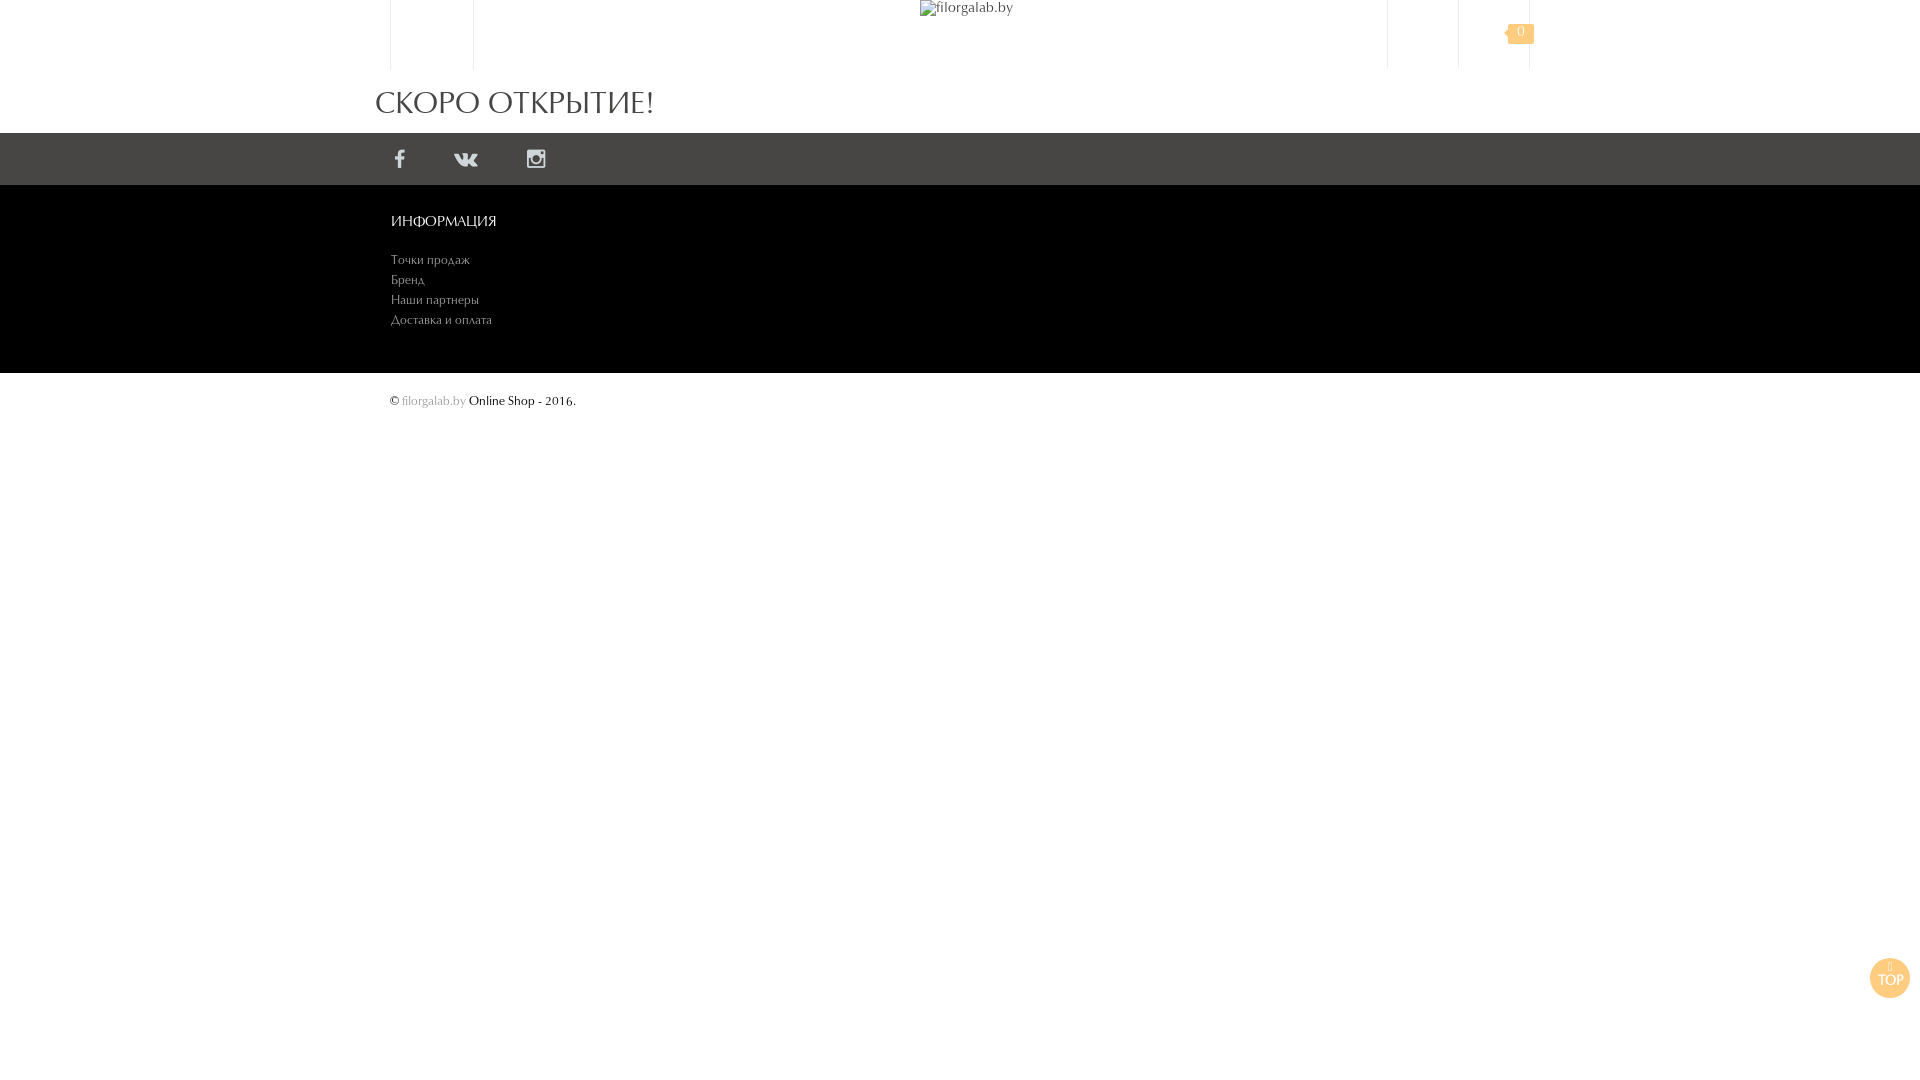  Describe the element at coordinates (434, 402) in the screenshot. I see `filorgalab.by` at that location.